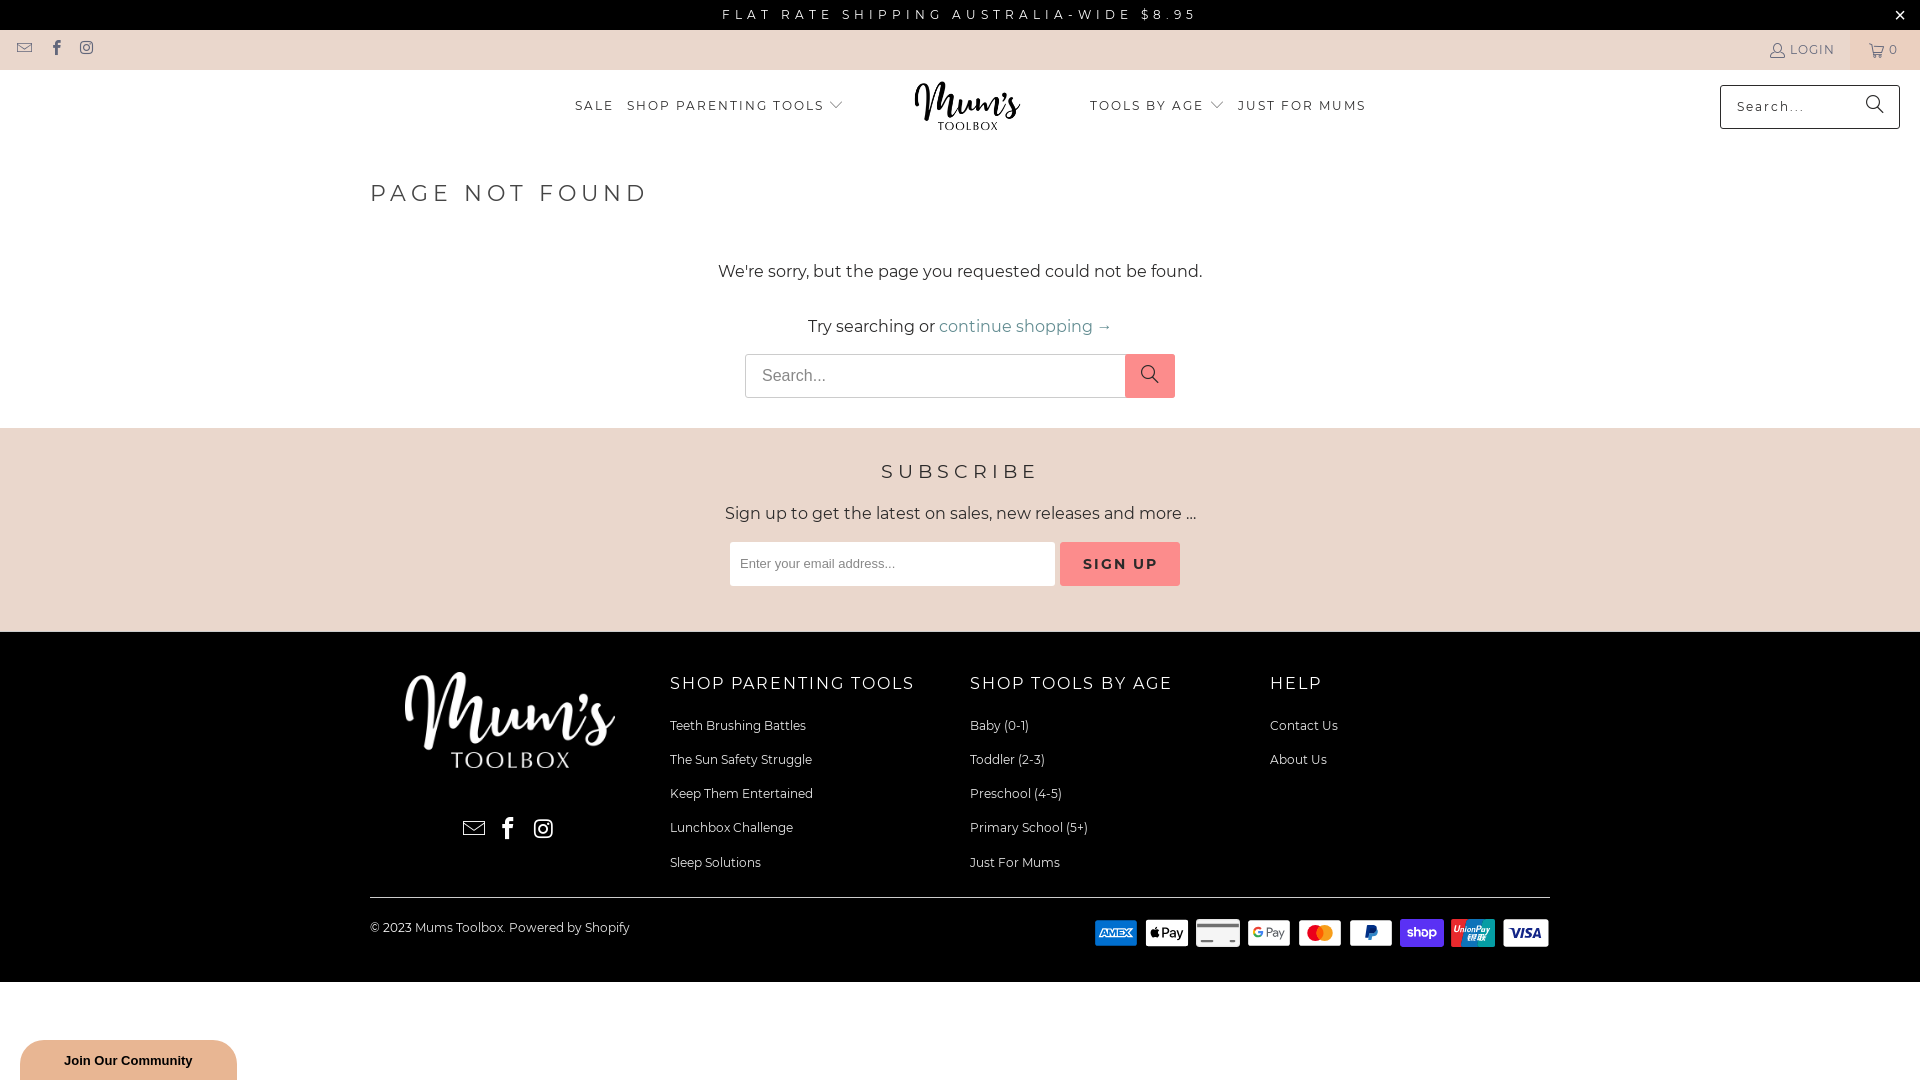 The image size is (1920, 1080). I want to click on The Sun Safety Struggle, so click(741, 760).